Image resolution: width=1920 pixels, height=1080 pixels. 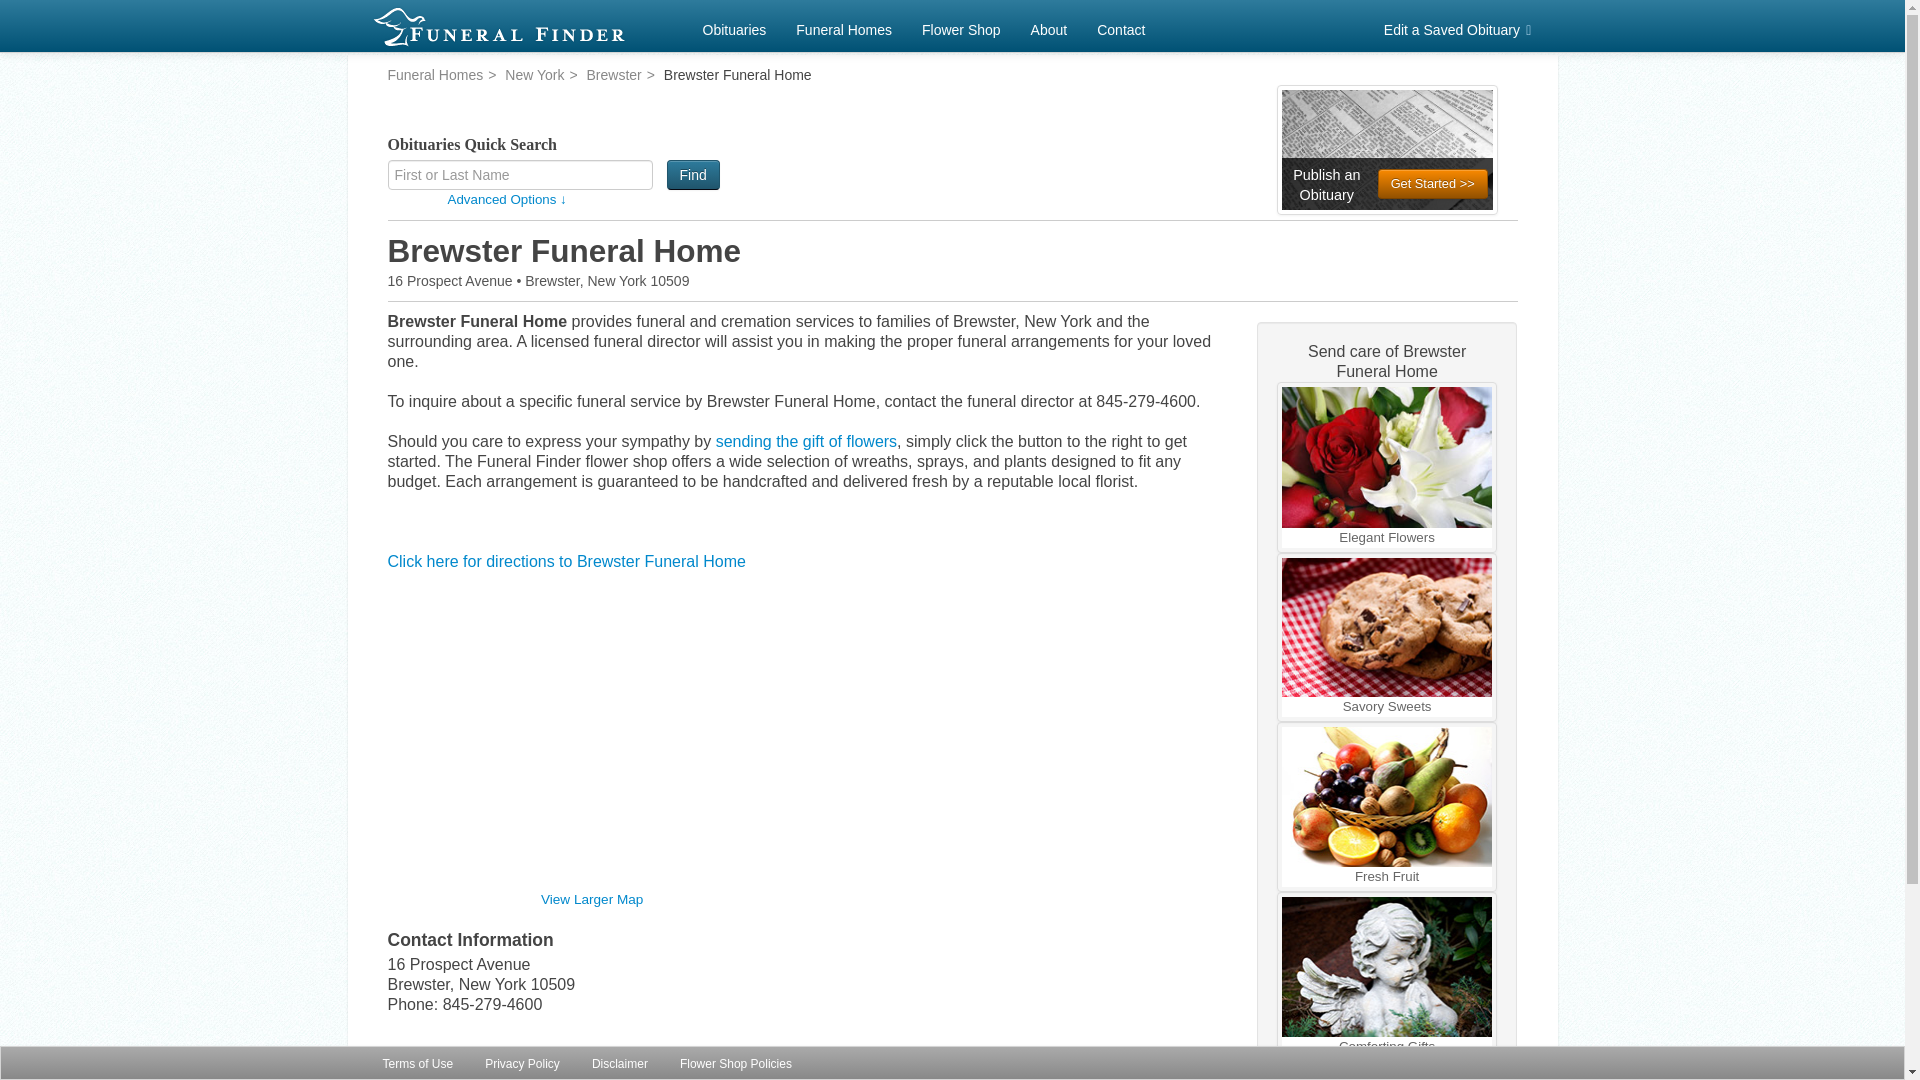 I want to click on Comforting Gifts, so click(x=1388, y=977).